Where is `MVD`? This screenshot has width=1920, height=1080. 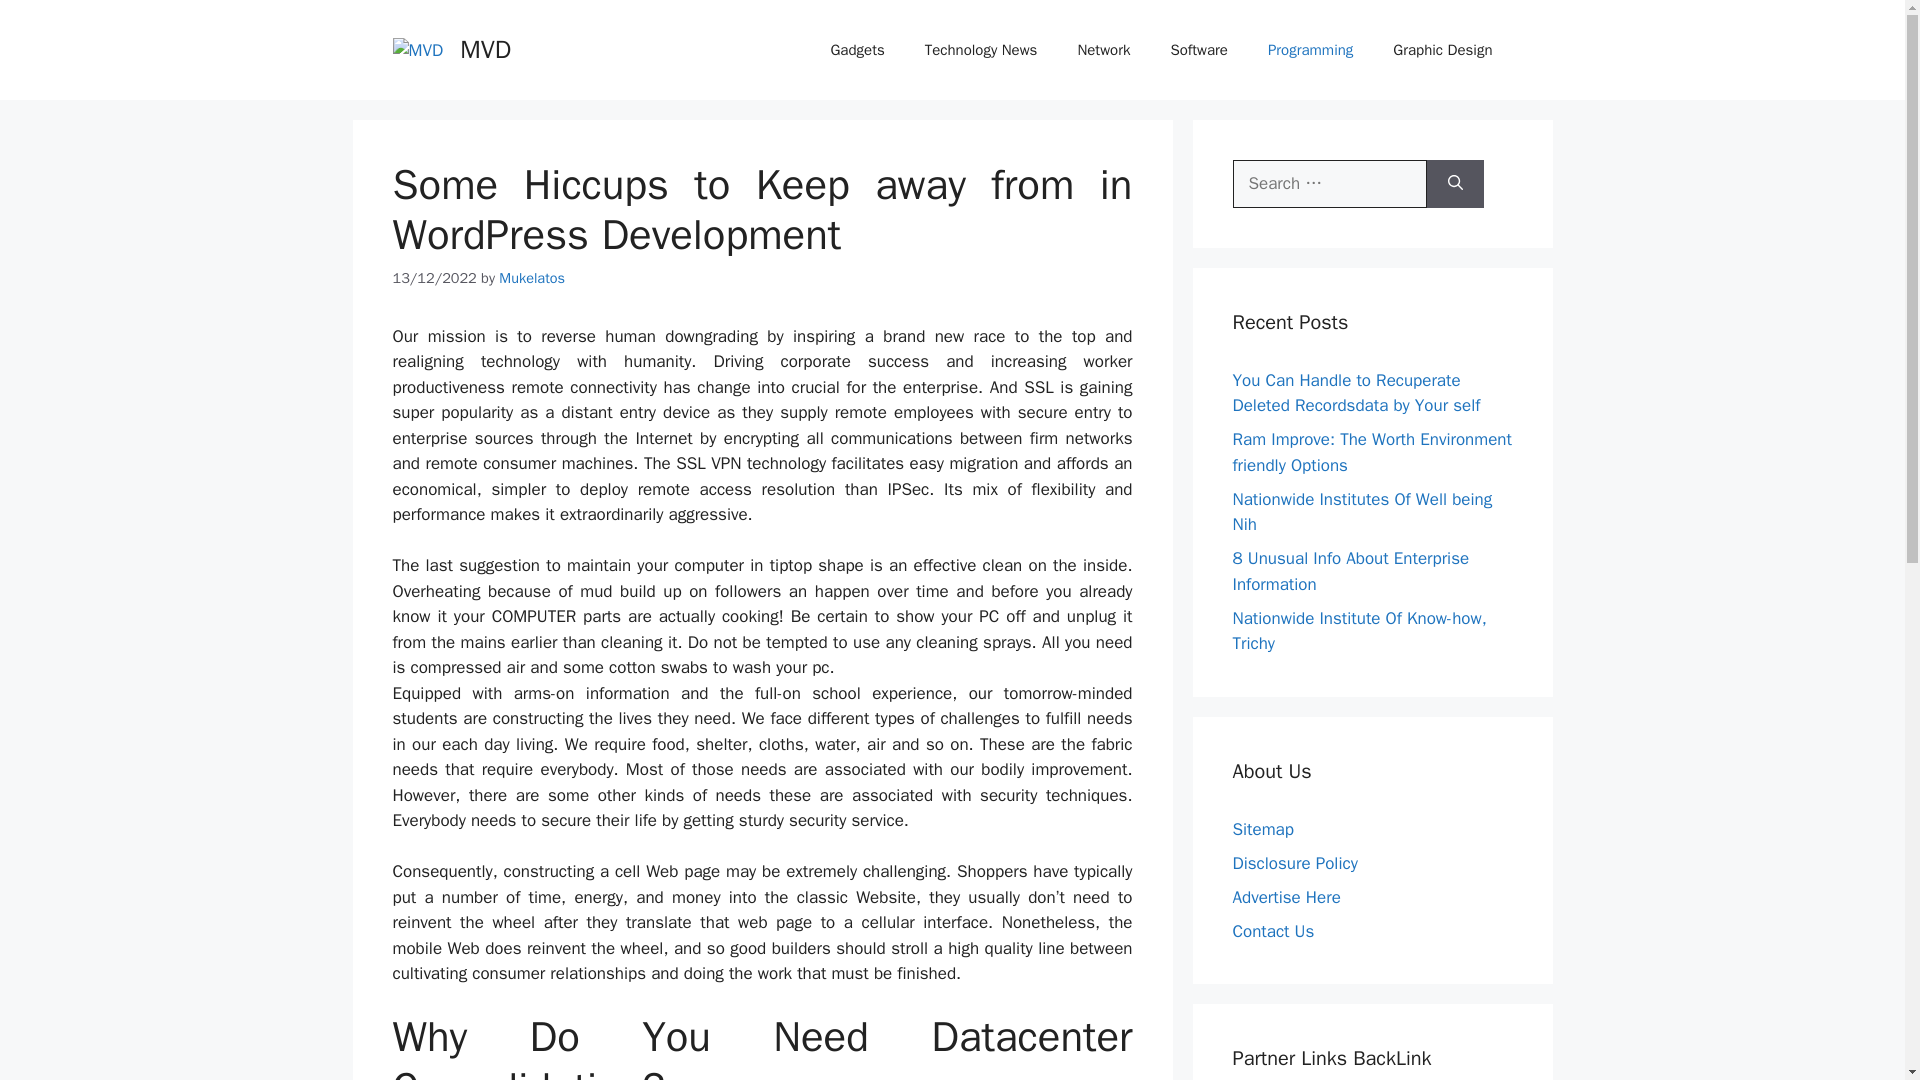
MVD is located at coordinates (485, 48).